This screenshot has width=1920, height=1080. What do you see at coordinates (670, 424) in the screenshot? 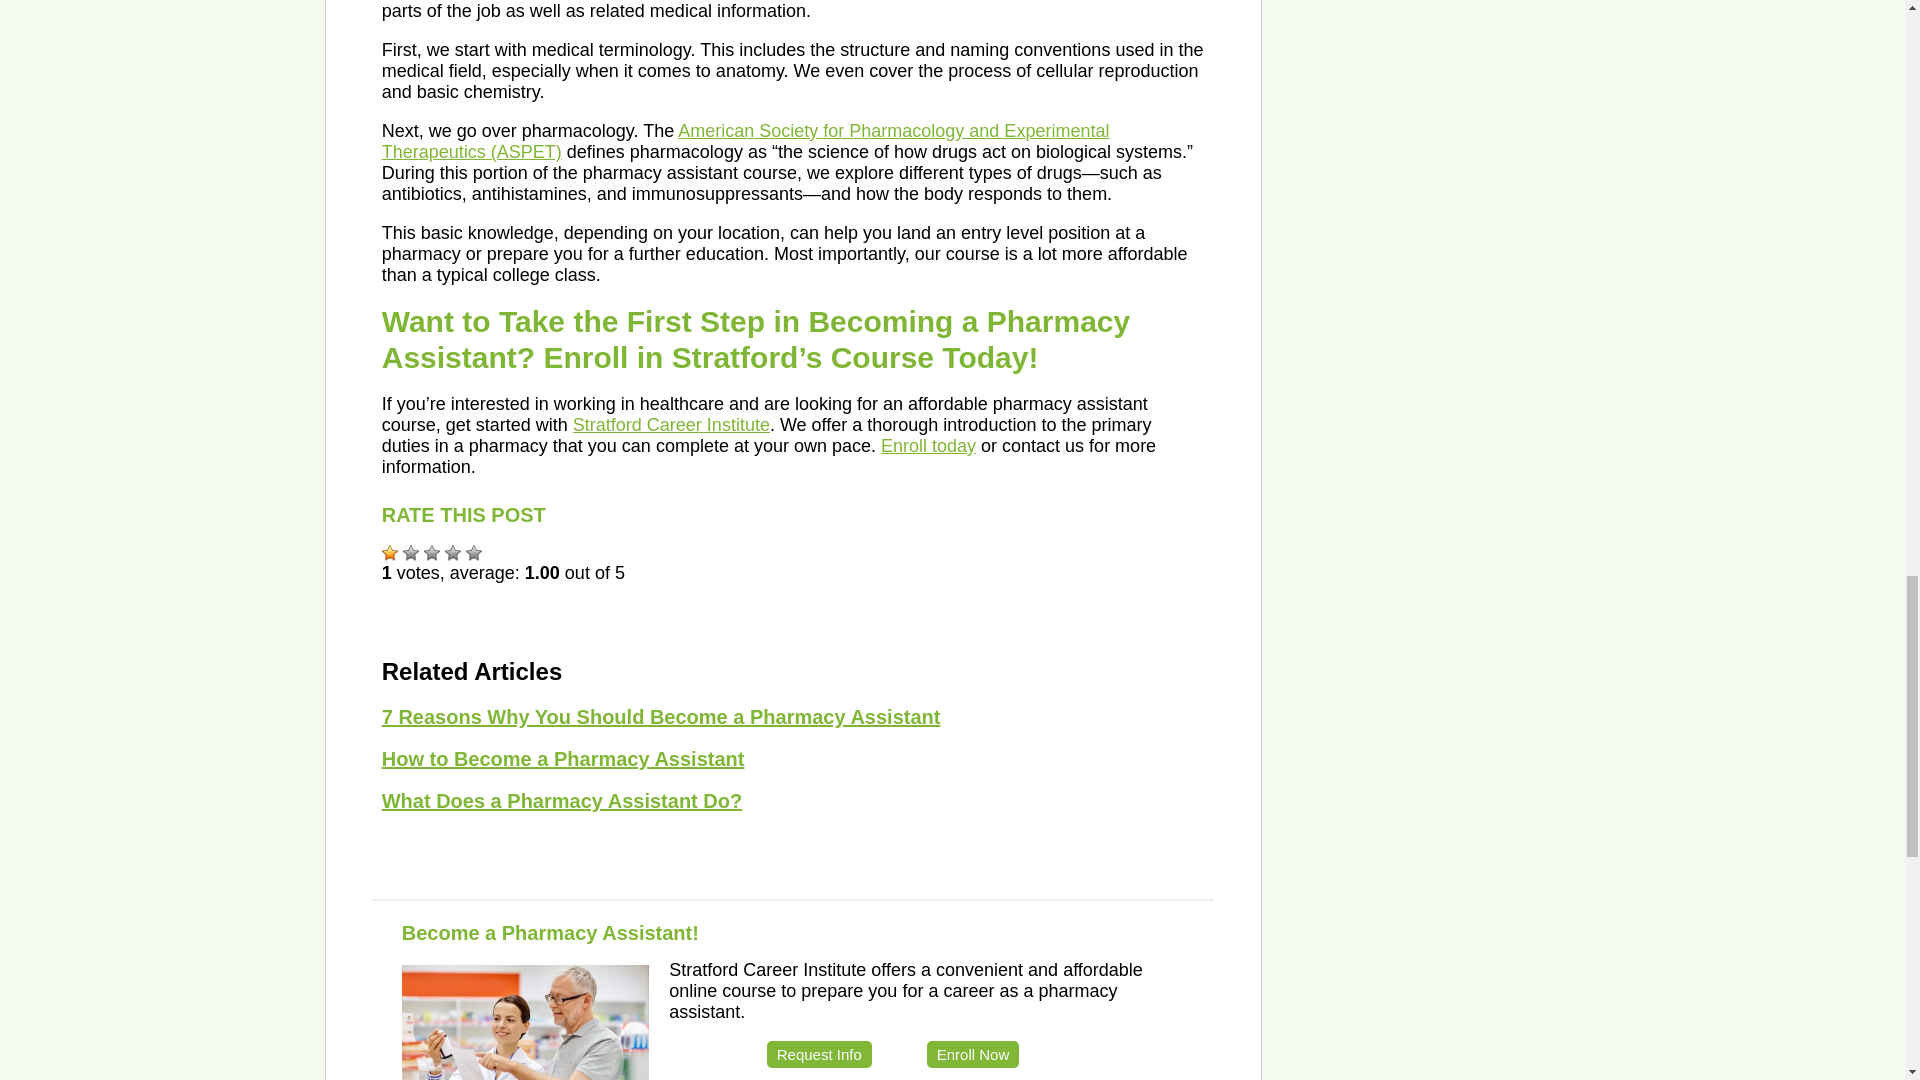
I see `Stratford Career Institute` at bounding box center [670, 424].